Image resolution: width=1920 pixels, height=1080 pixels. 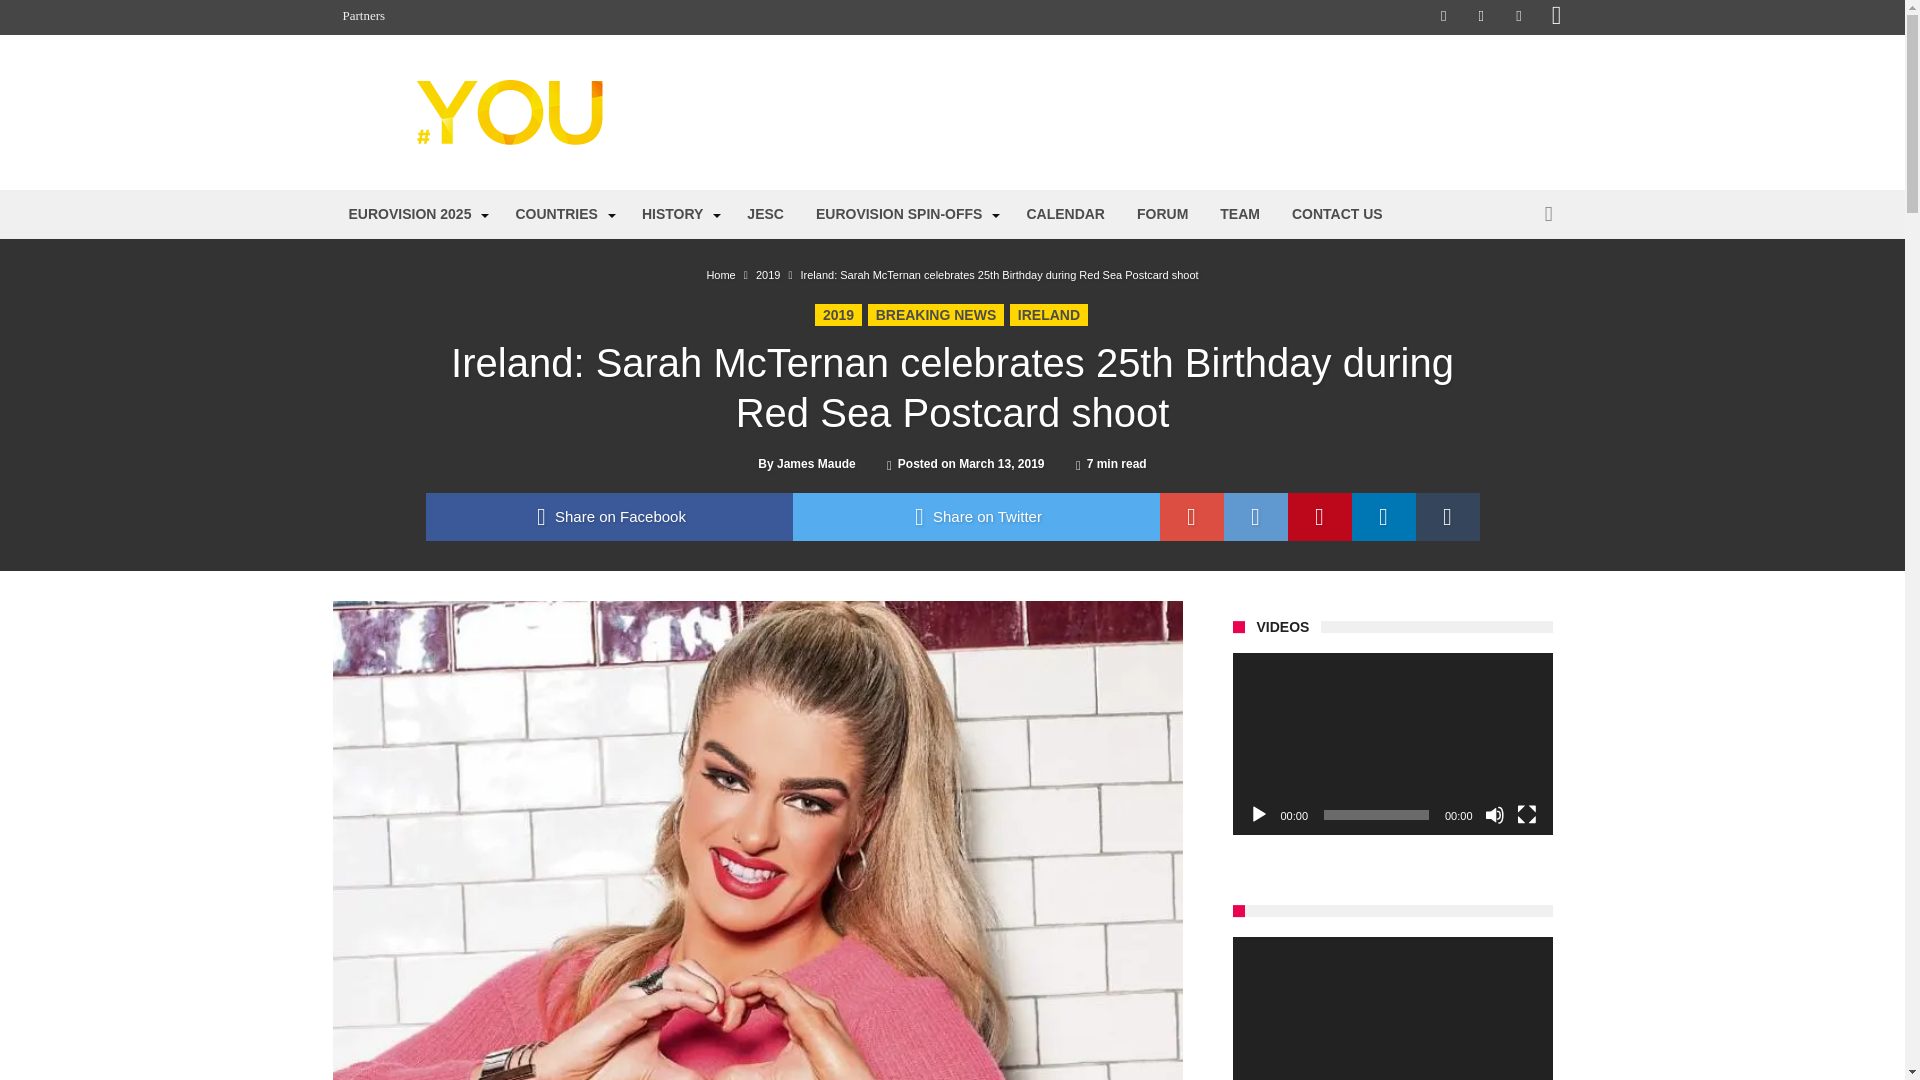 I want to click on Youtube, so click(x=1518, y=17).